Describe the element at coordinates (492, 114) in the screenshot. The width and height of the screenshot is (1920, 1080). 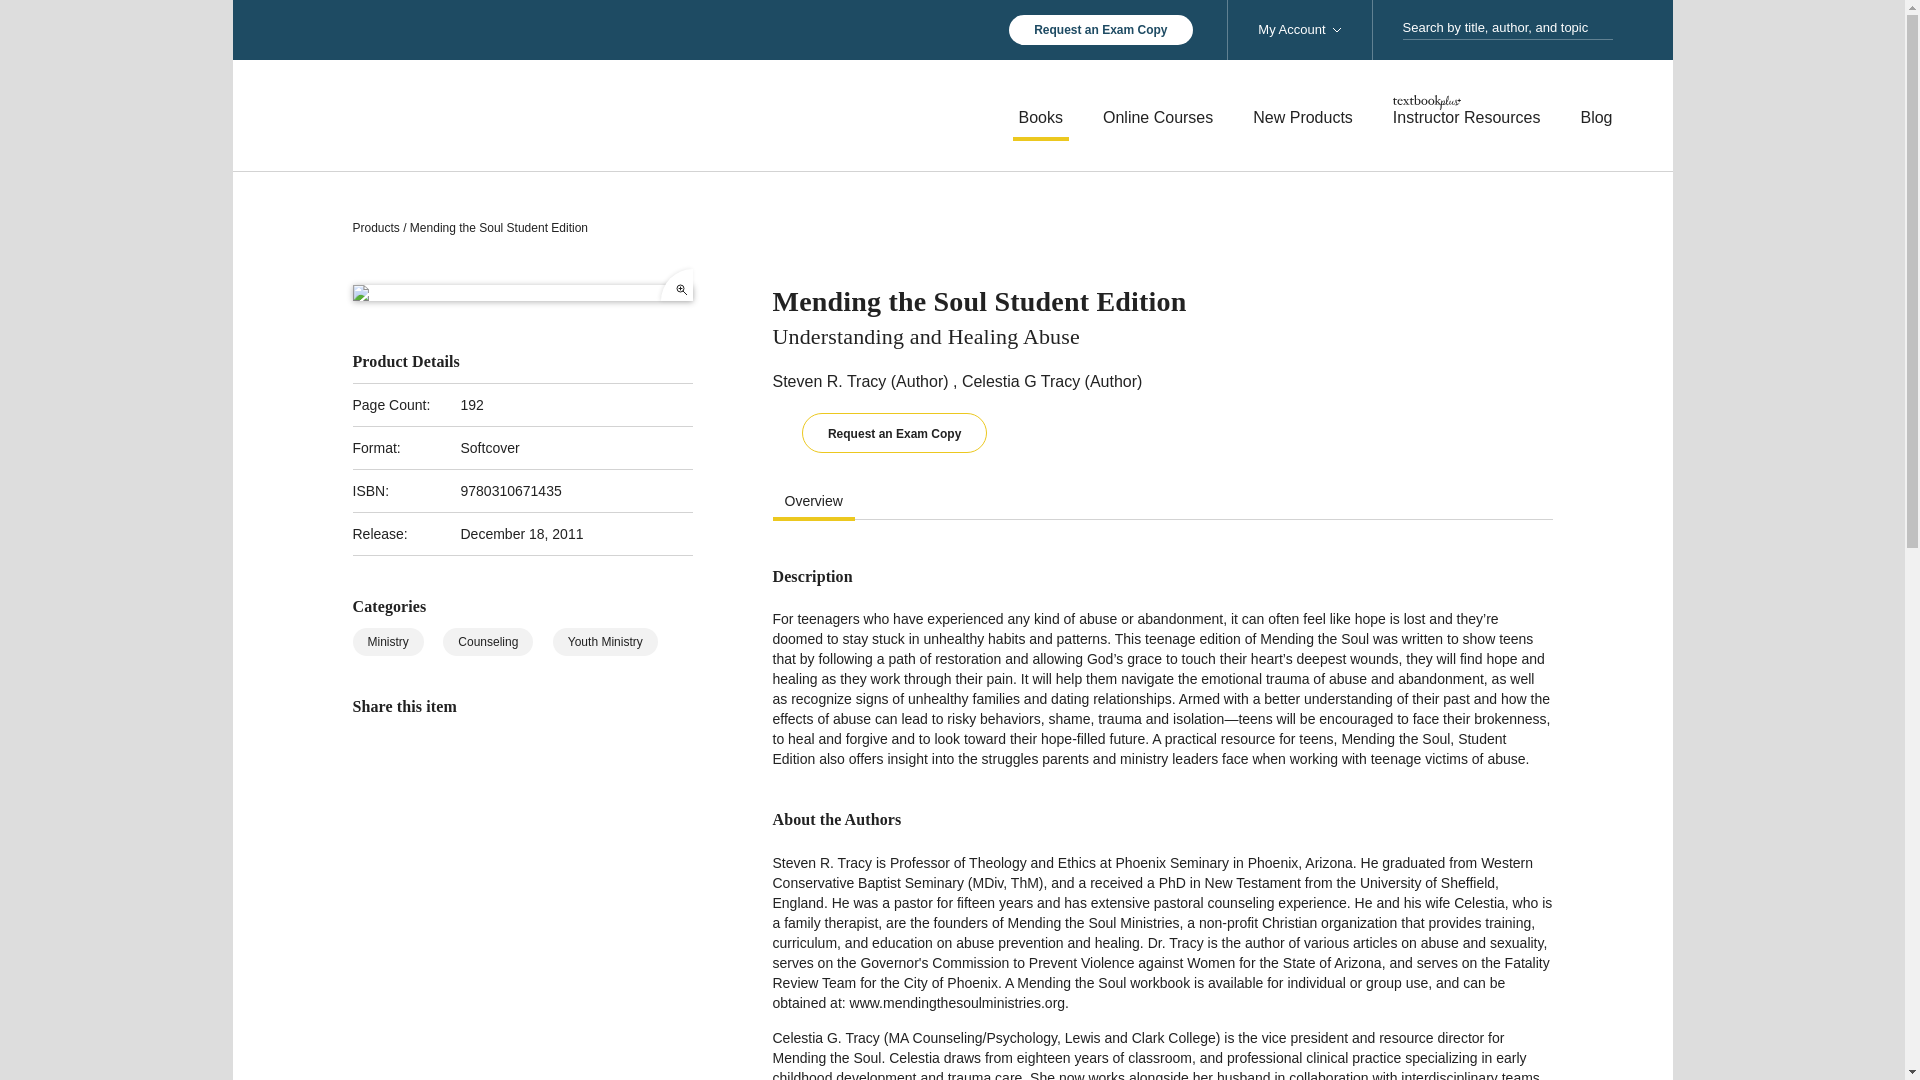
I see `Zondervan` at that location.